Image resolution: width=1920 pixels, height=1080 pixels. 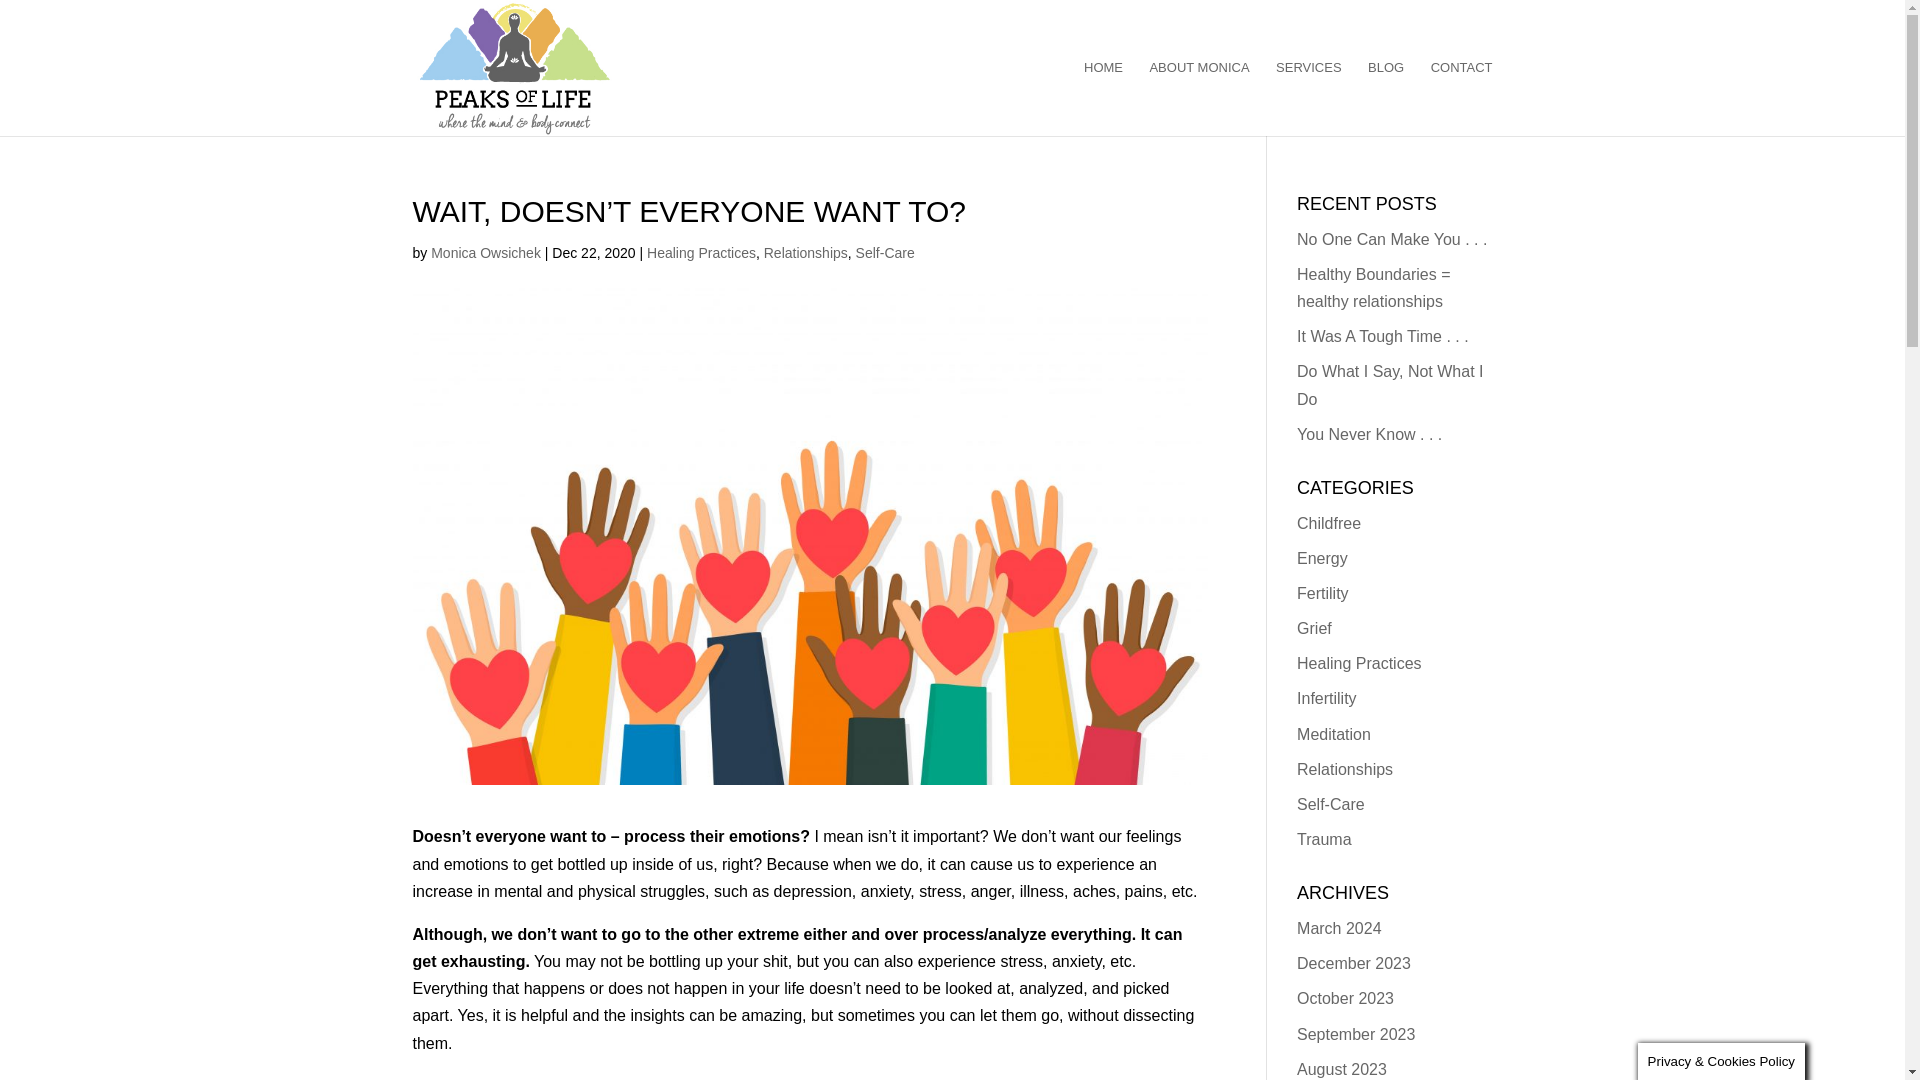 I want to click on Relationships, so click(x=806, y=253).